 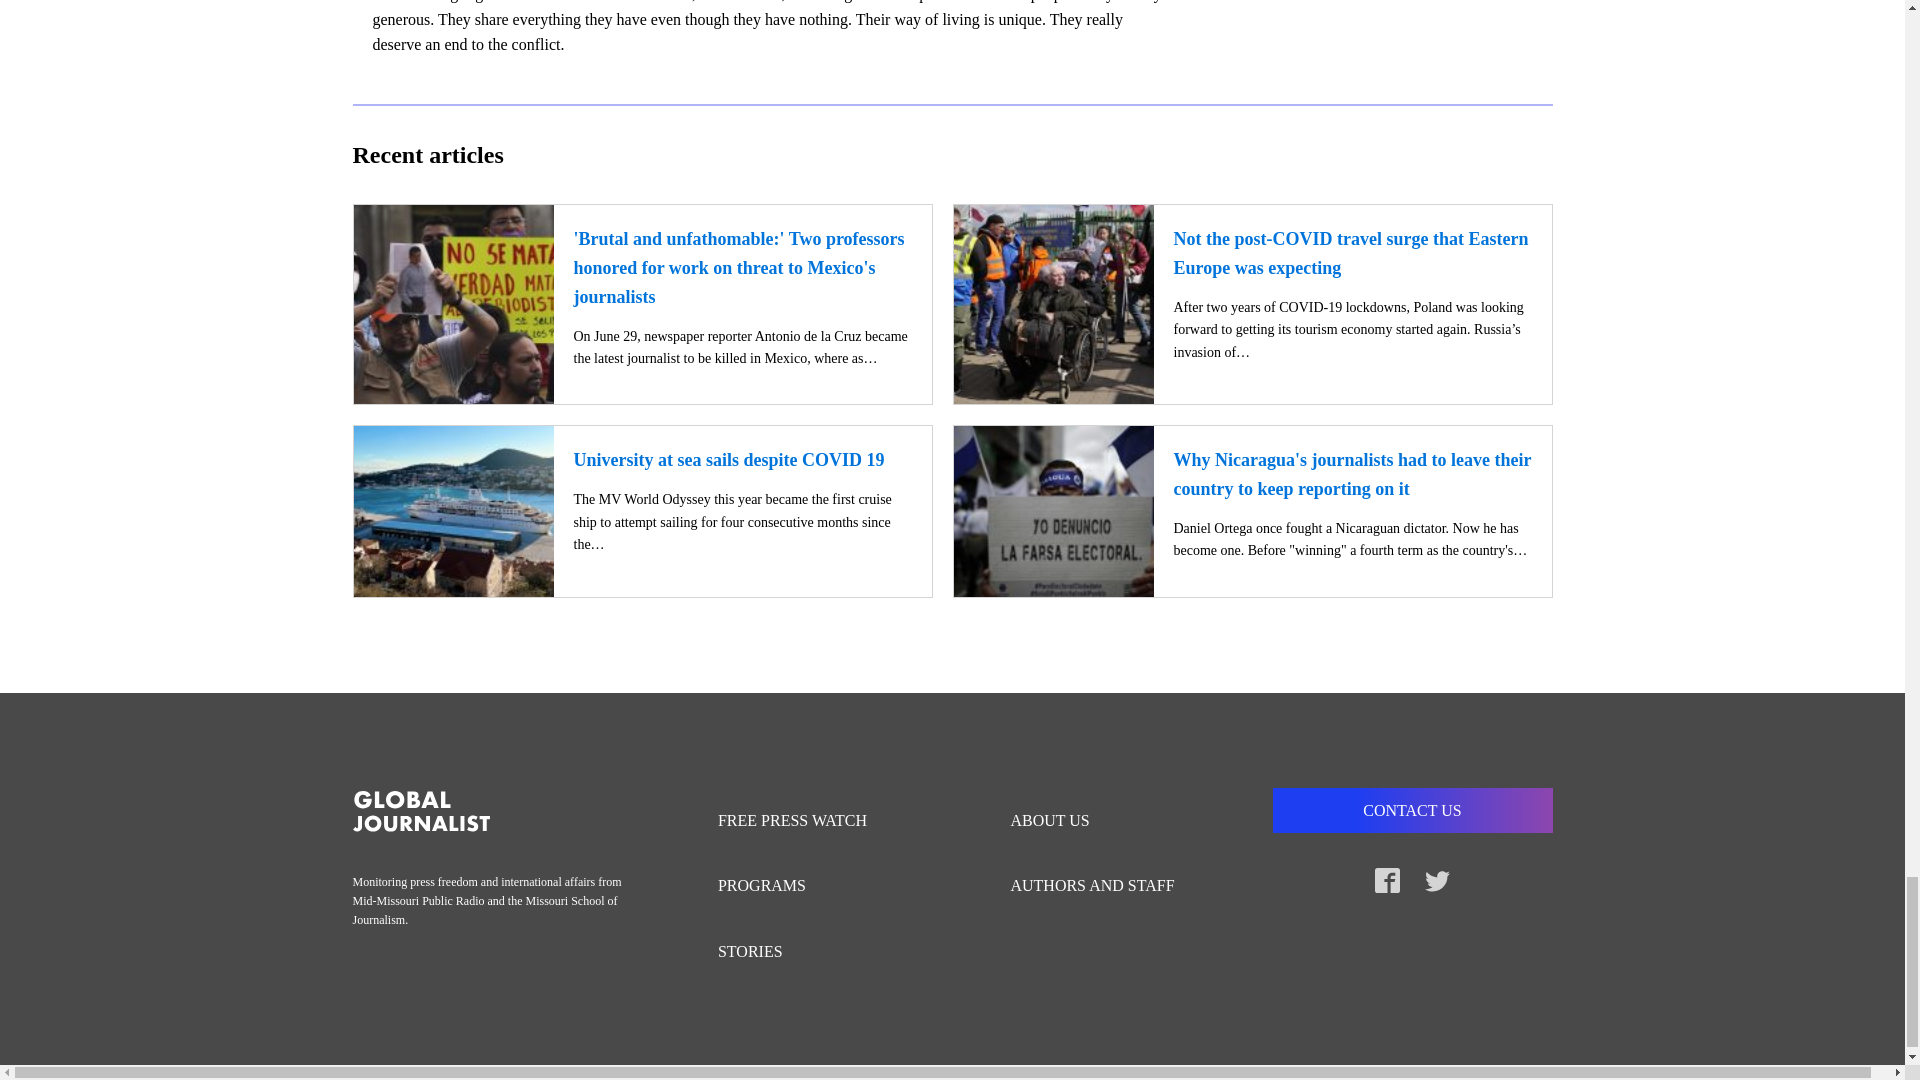 I want to click on FREE PRESS WATCH, so click(x=802, y=821).